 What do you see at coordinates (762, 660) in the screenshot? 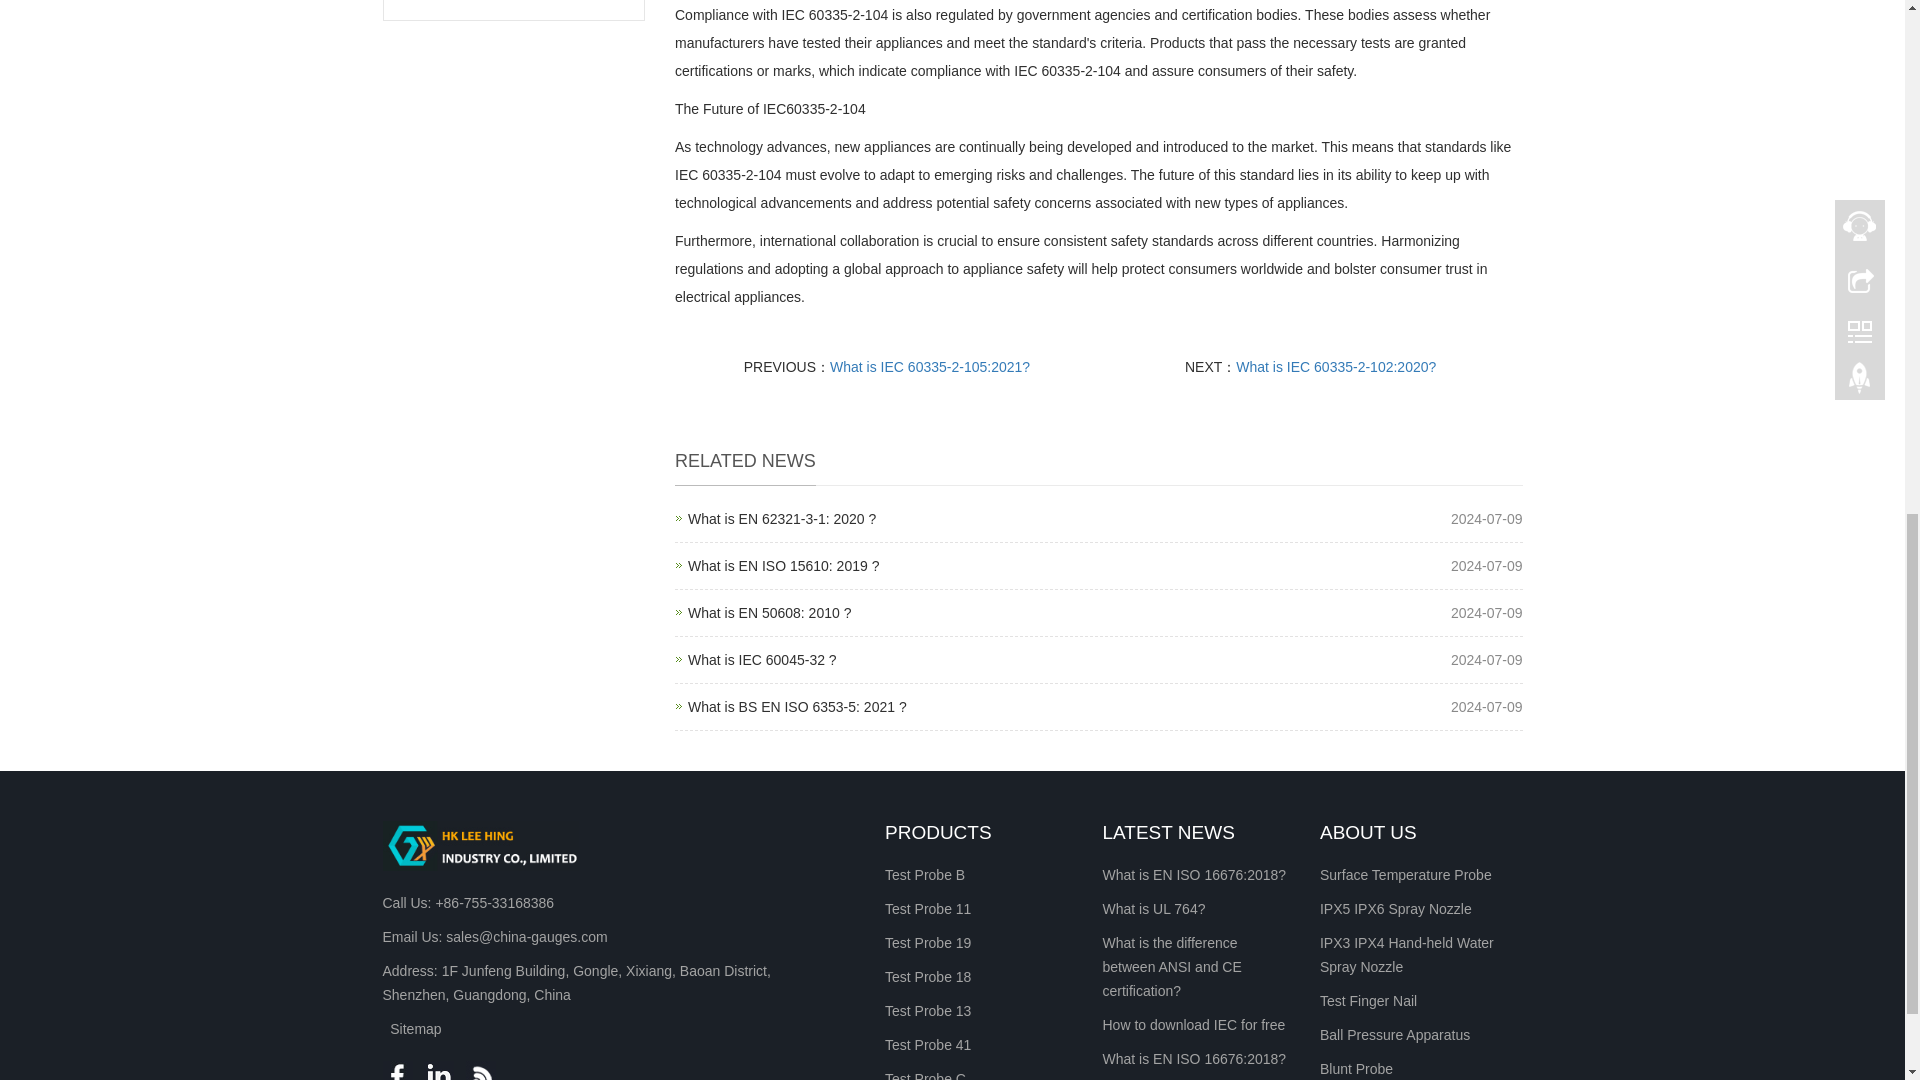
I see `What is IEC 60335-2-102:2020?` at bounding box center [762, 660].